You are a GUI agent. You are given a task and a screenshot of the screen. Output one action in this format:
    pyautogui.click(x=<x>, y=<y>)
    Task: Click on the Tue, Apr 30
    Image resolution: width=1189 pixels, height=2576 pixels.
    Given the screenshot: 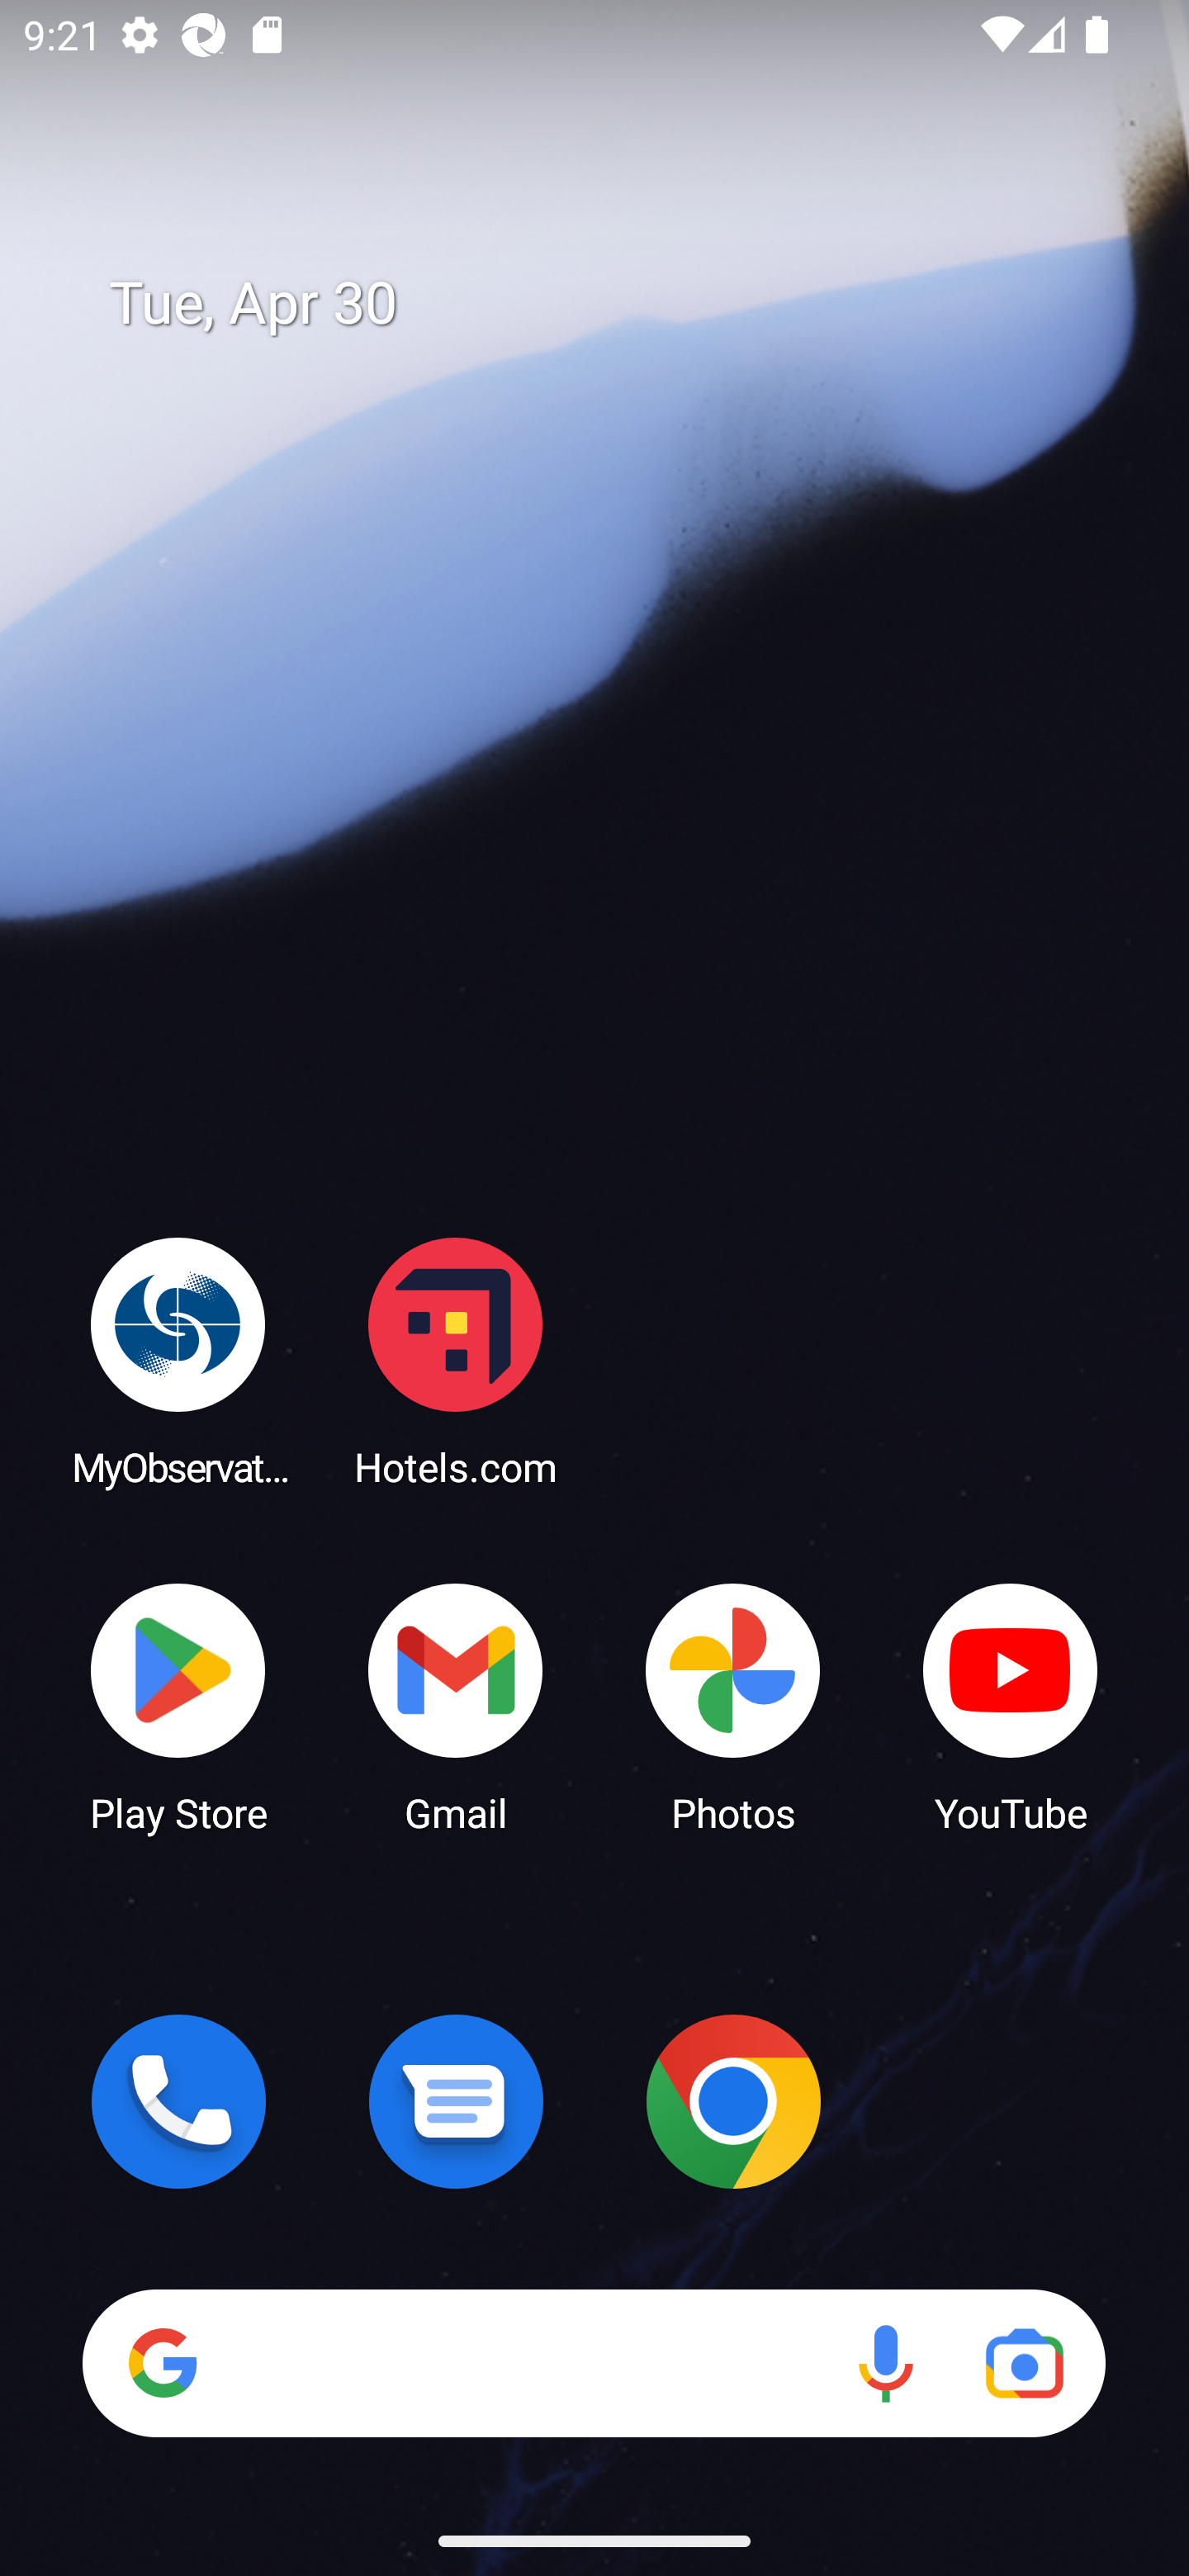 What is the action you would take?
    pyautogui.click(x=618, y=304)
    